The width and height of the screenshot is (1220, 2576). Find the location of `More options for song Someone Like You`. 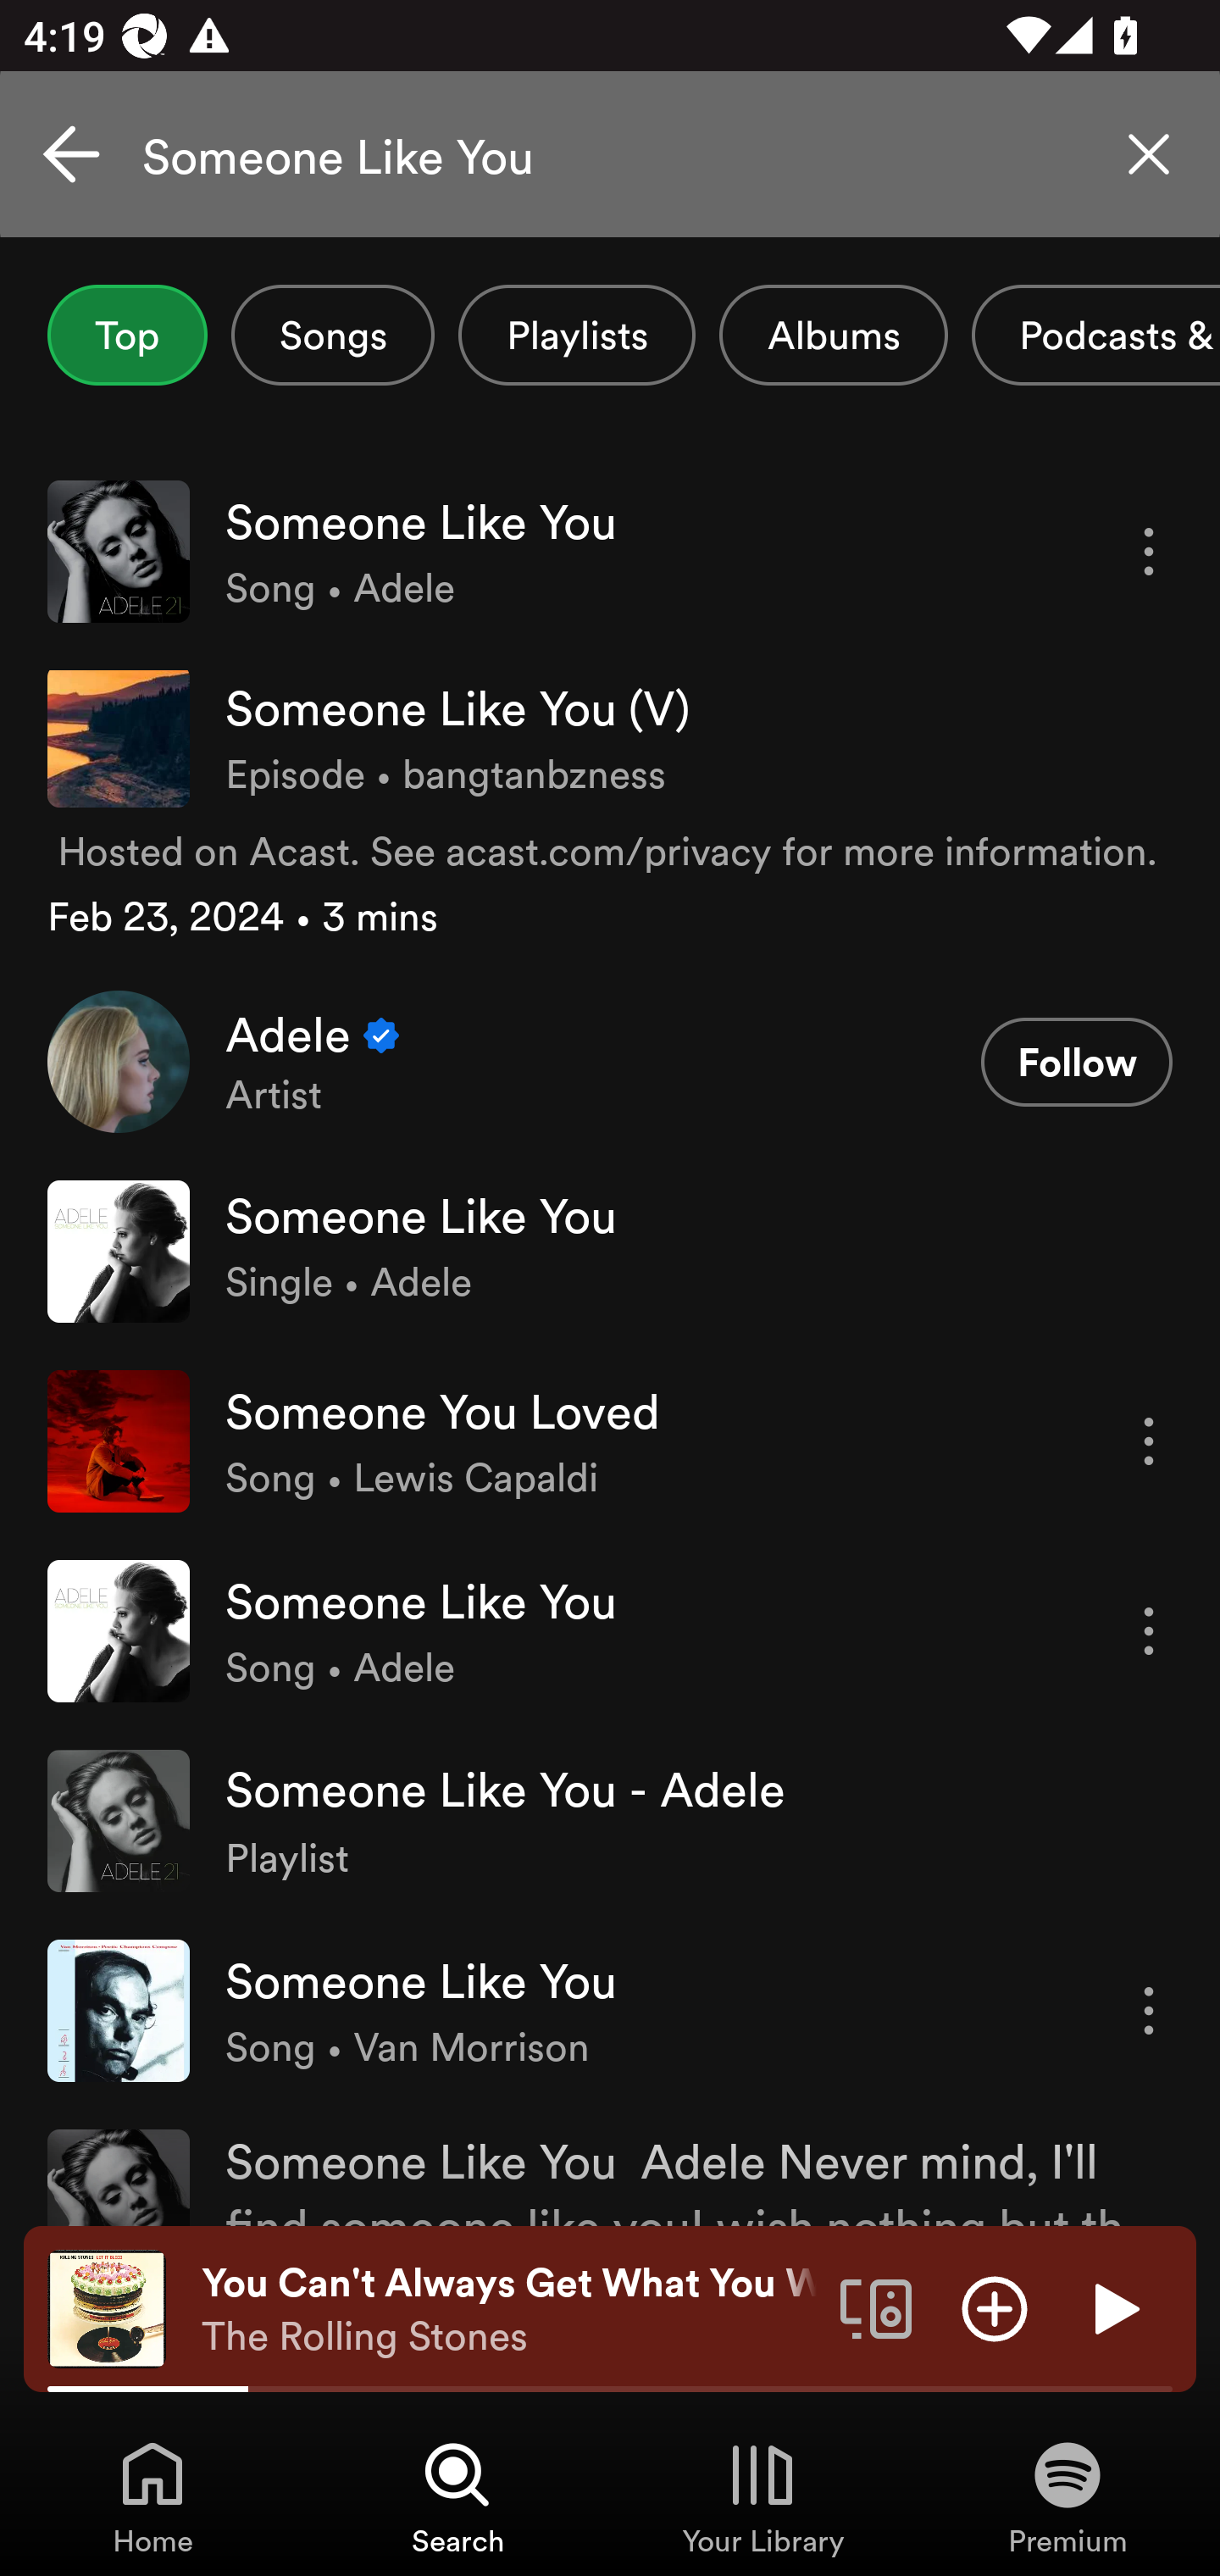

More options for song Someone Like You is located at coordinates (1149, 2010).